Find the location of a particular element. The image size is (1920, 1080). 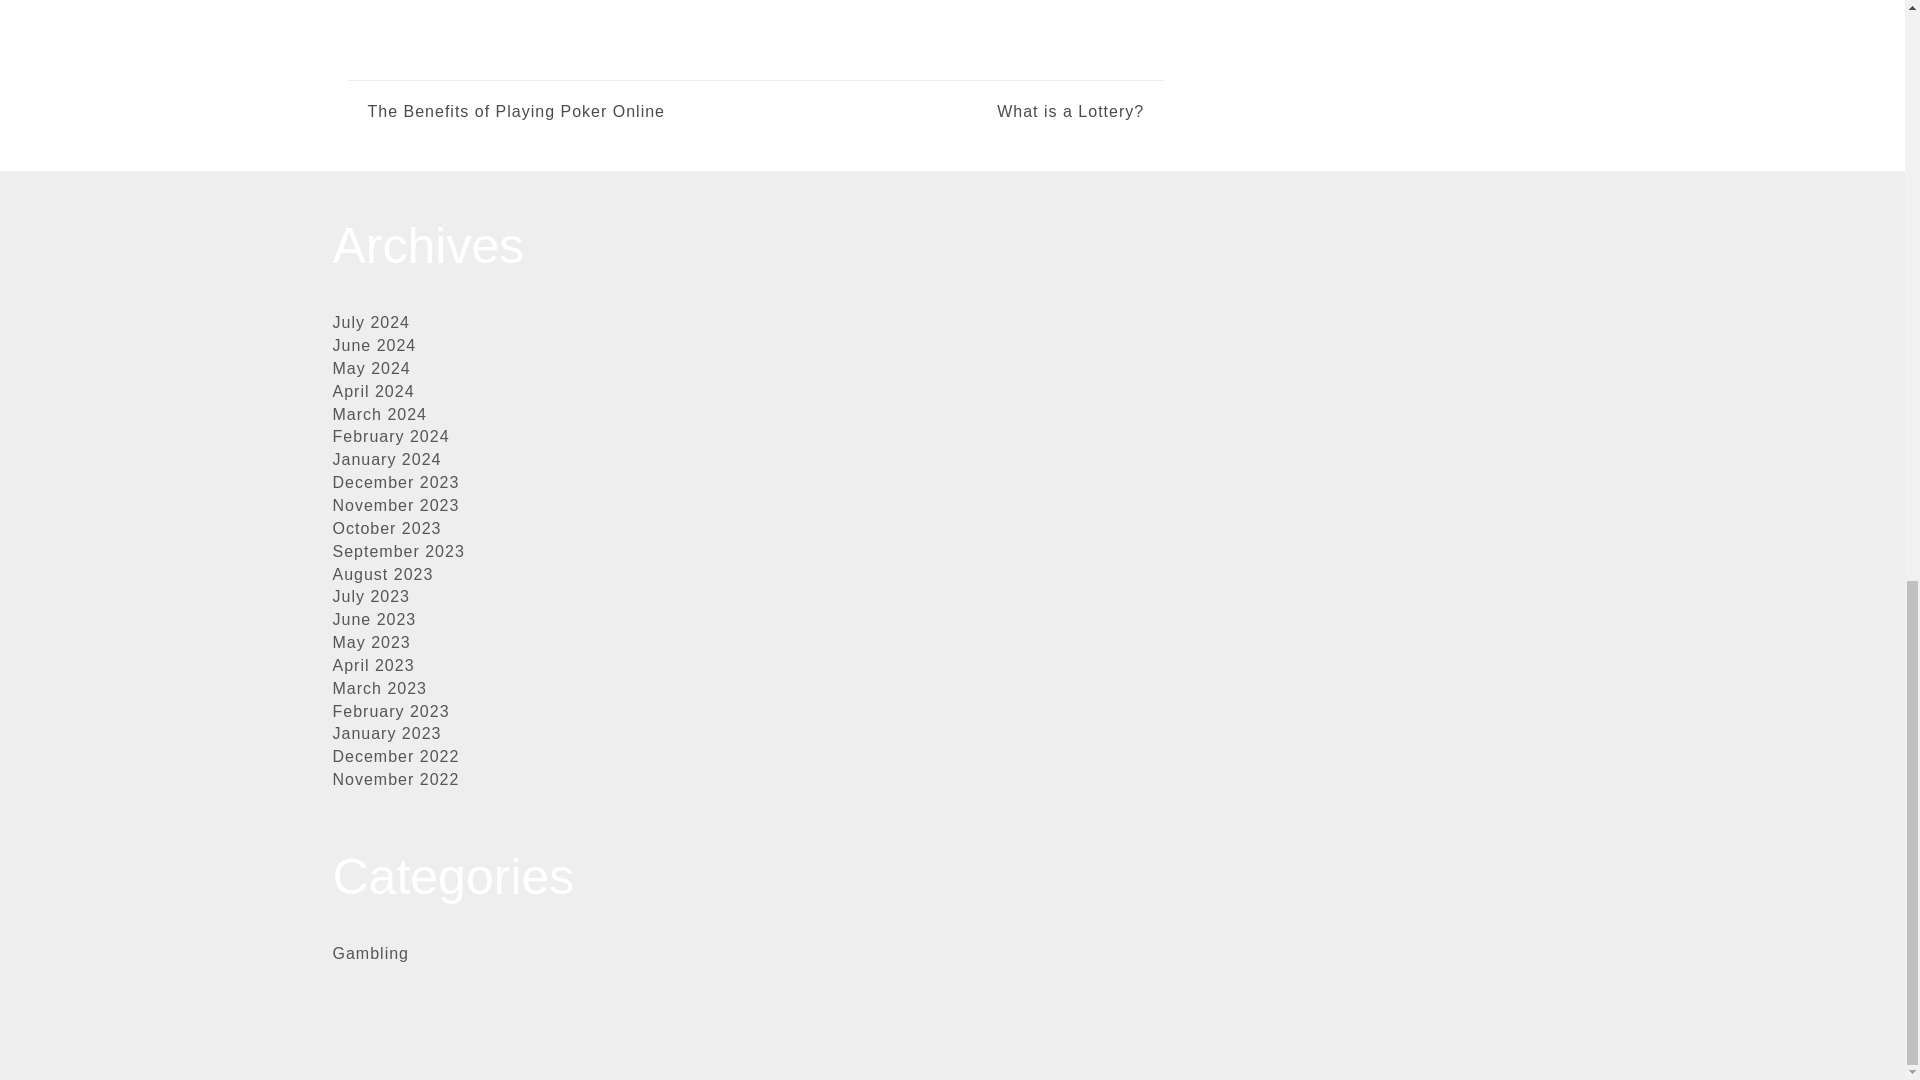

May 2023 is located at coordinates (371, 642).